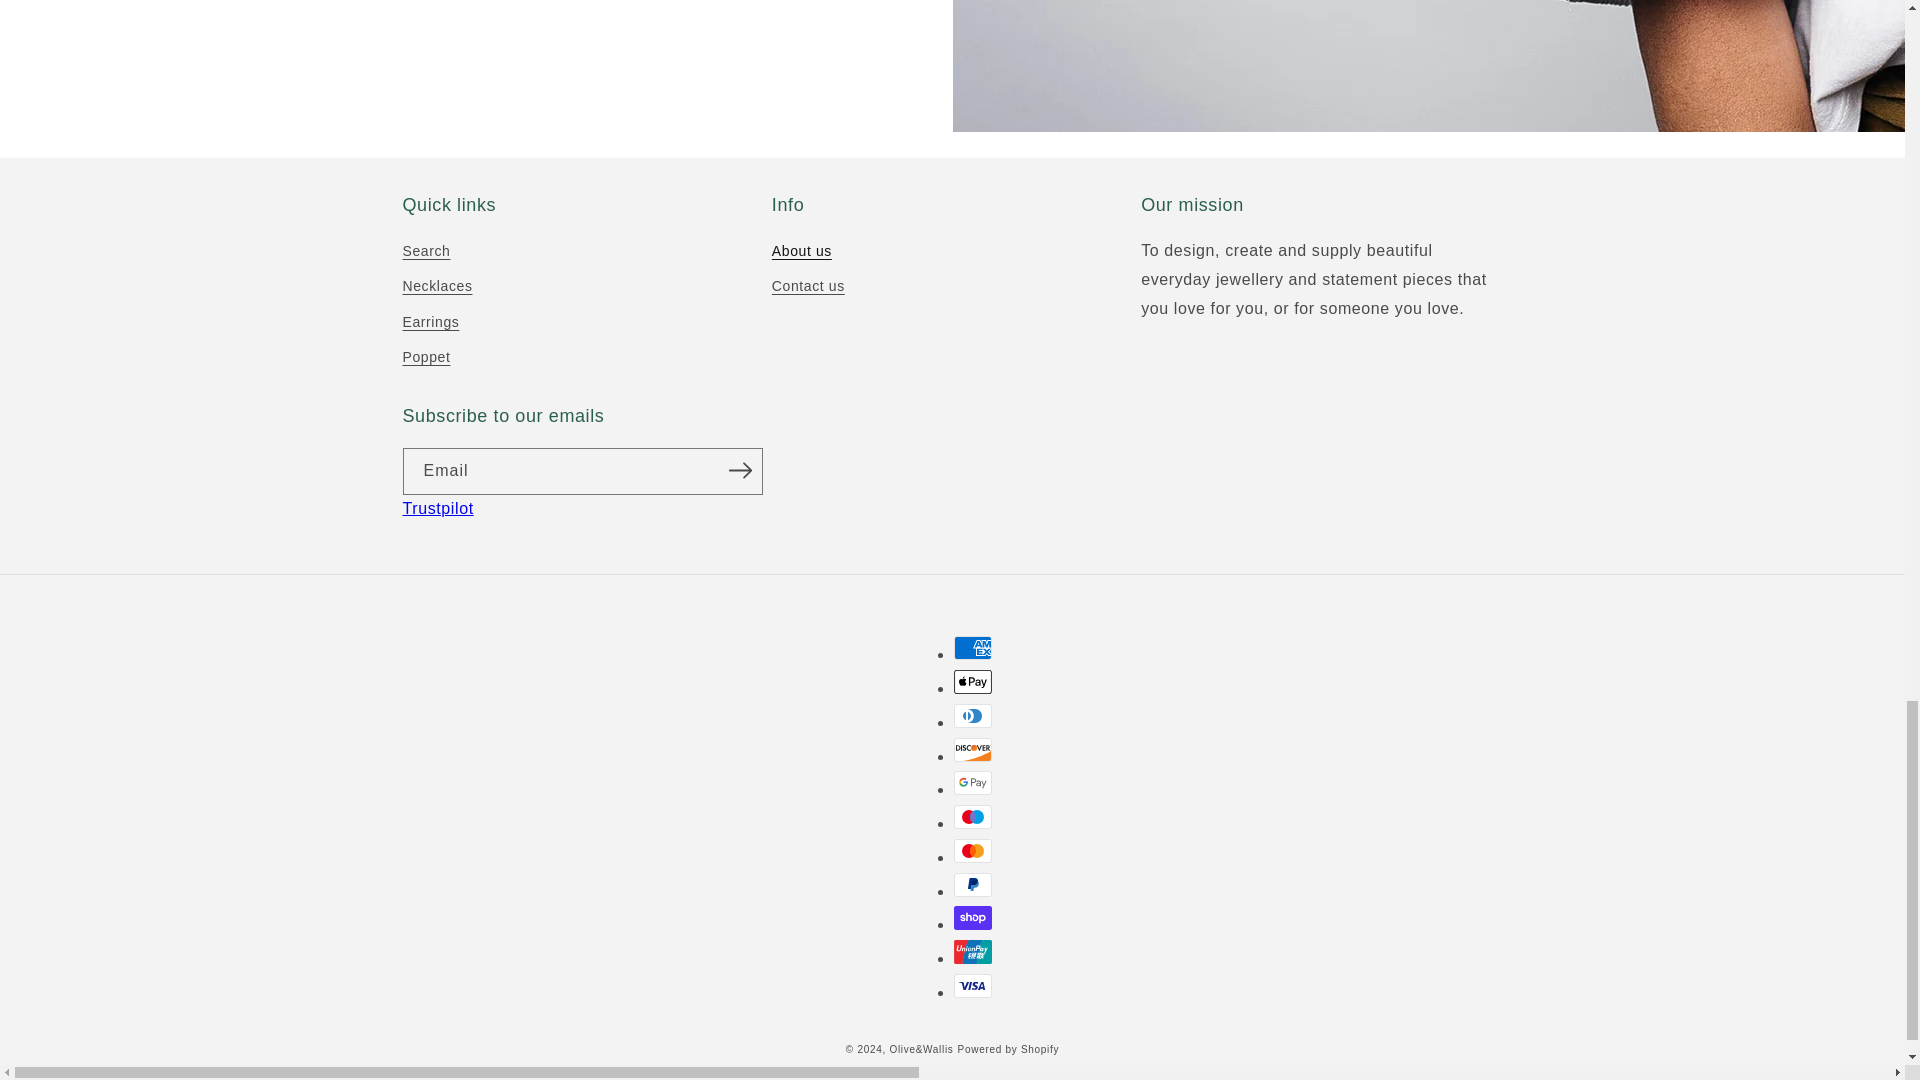  Describe the element at coordinates (973, 850) in the screenshot. I see `Mastercard` at that location.